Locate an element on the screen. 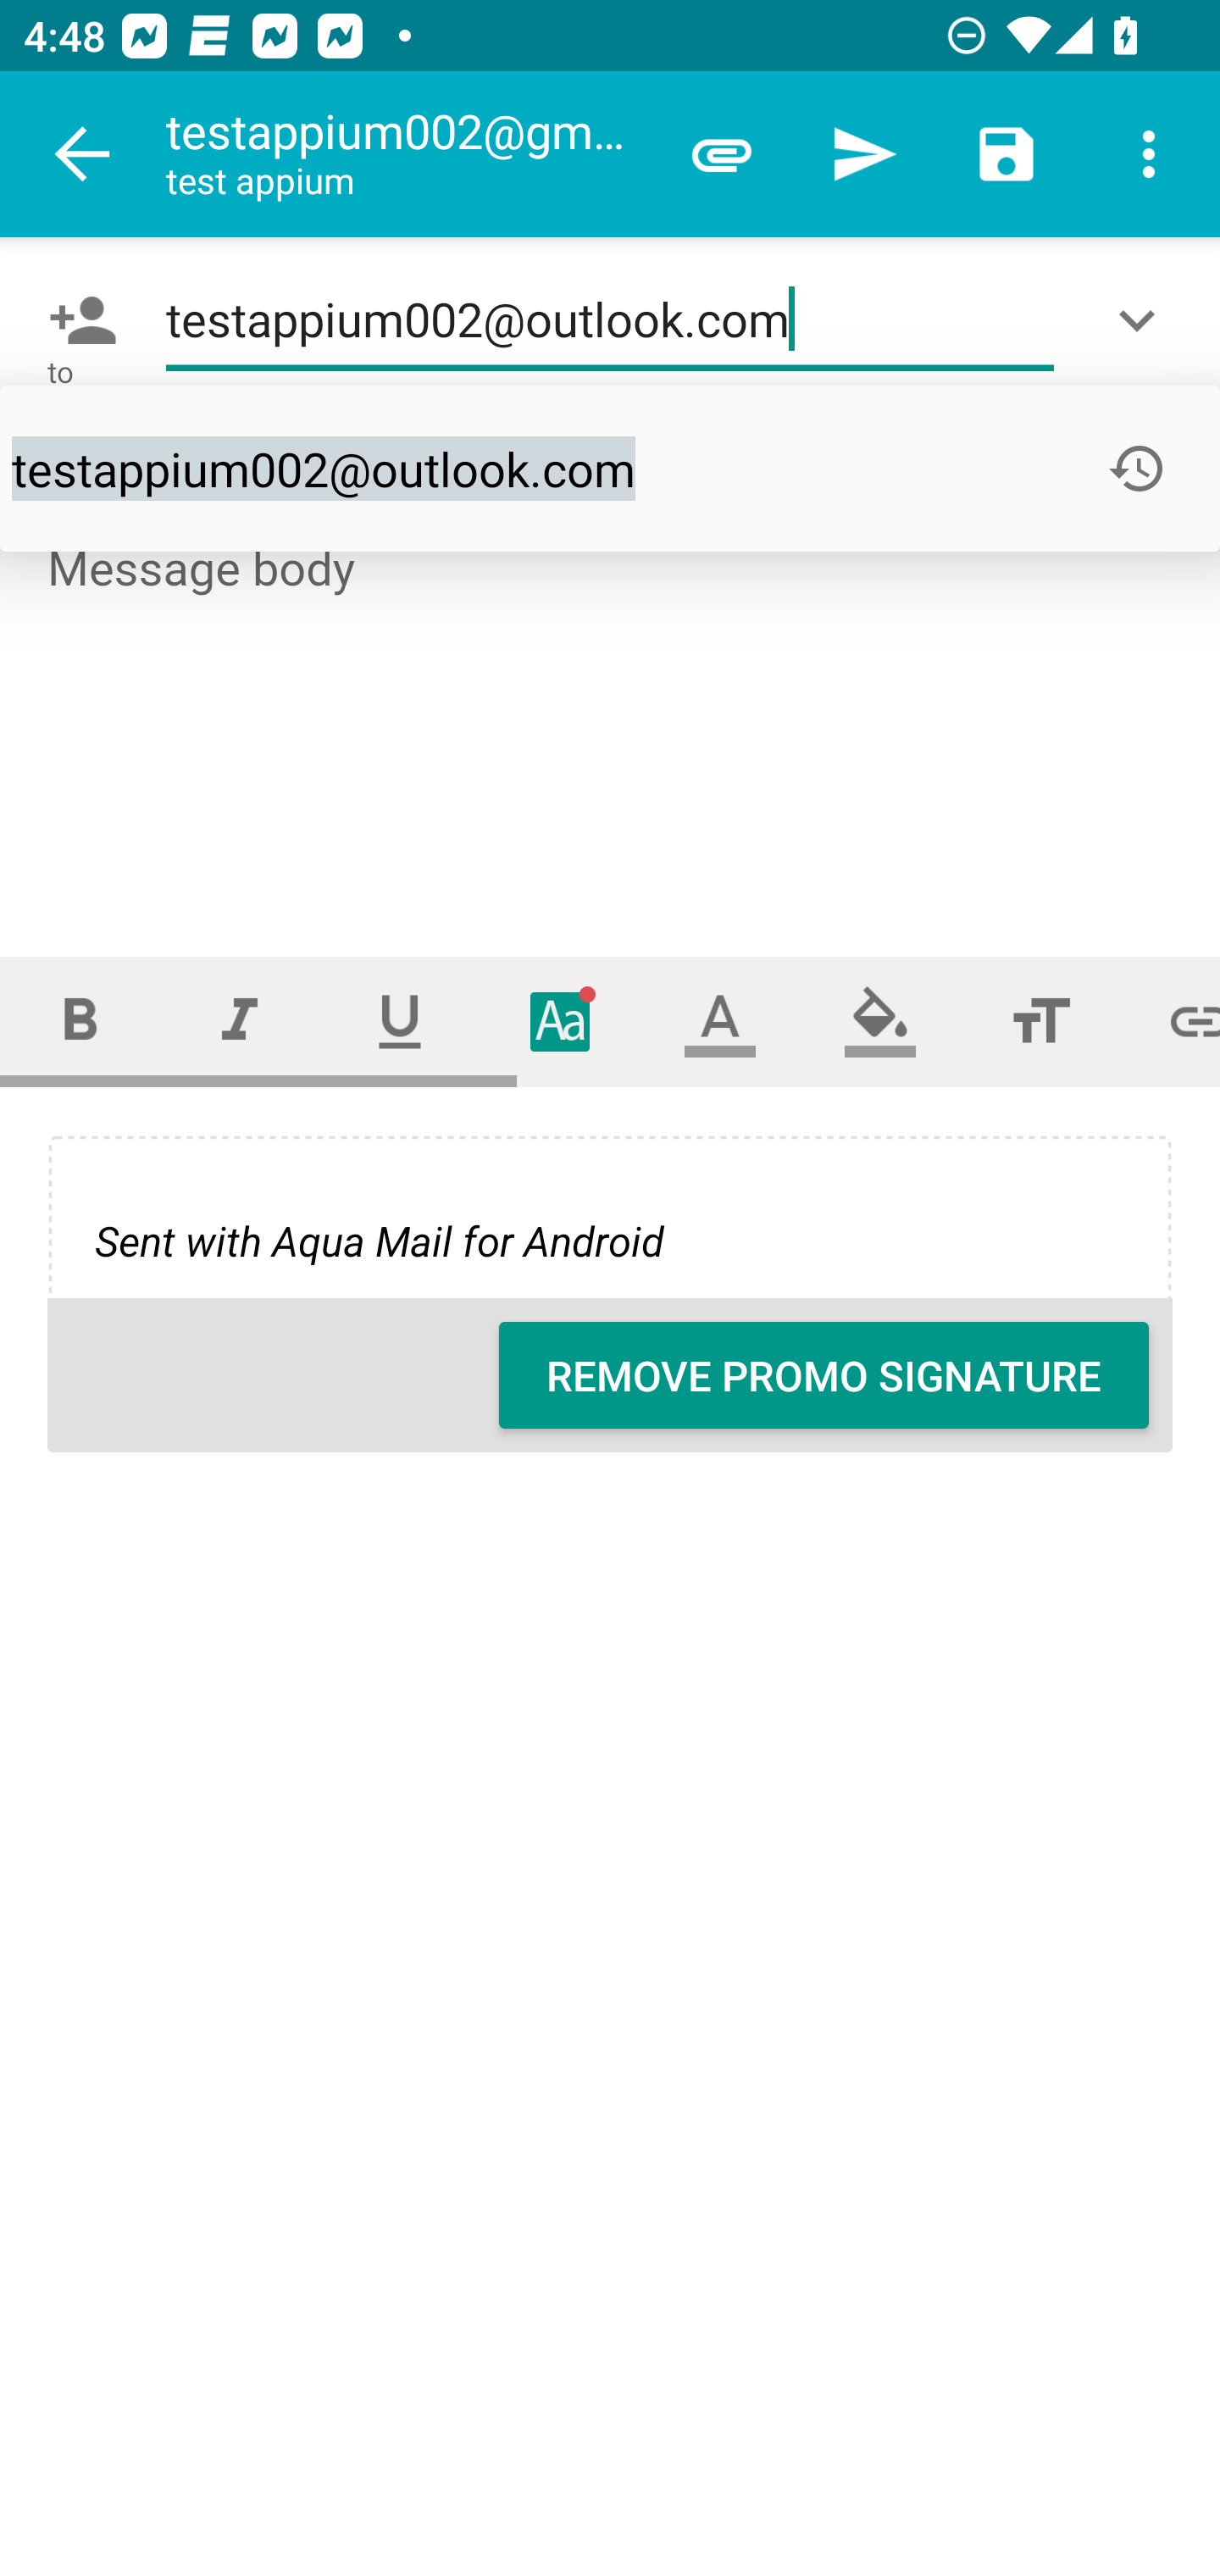 This screenshot has width=1220, height=2576. Bold is located at coordinates (80, 1020).